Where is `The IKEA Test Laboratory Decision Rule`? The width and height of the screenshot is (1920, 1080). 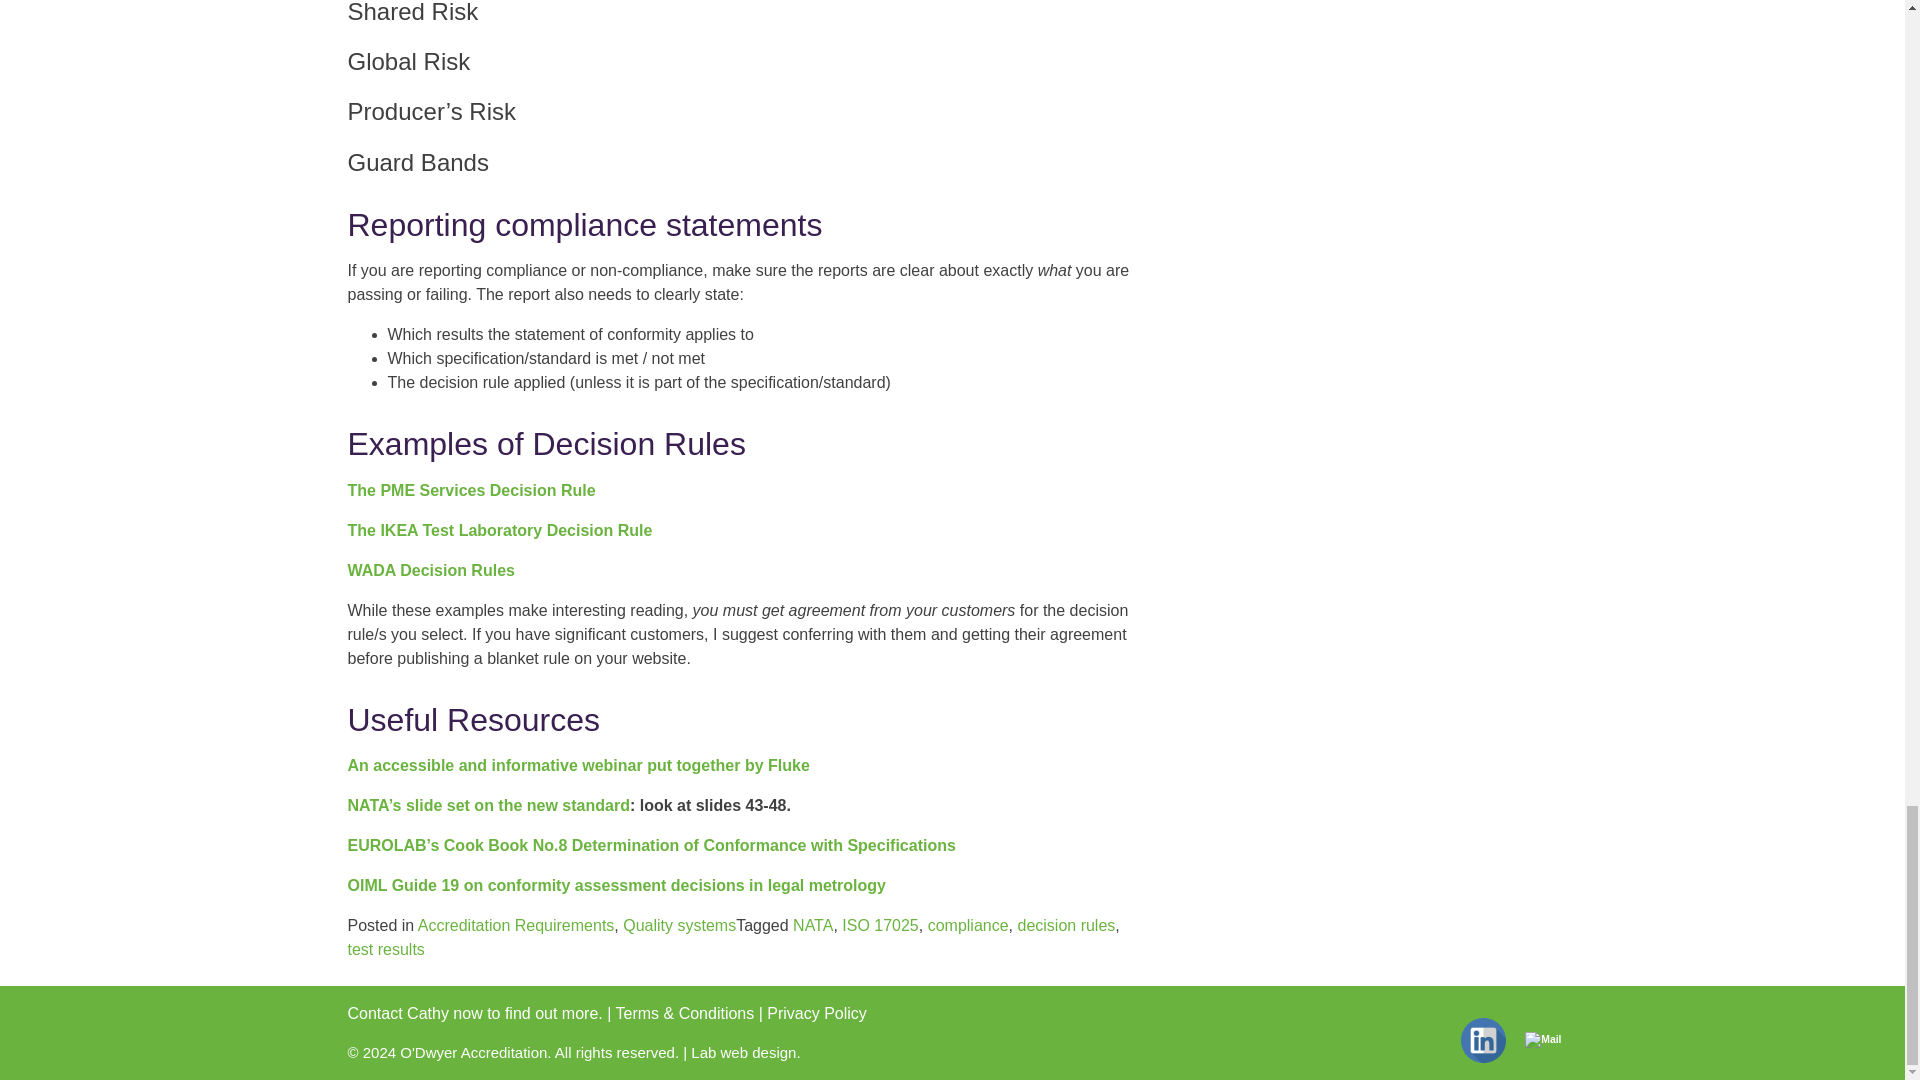 The IKEA Test Laboratory Decision Rule is located at coordinates (500, 530).